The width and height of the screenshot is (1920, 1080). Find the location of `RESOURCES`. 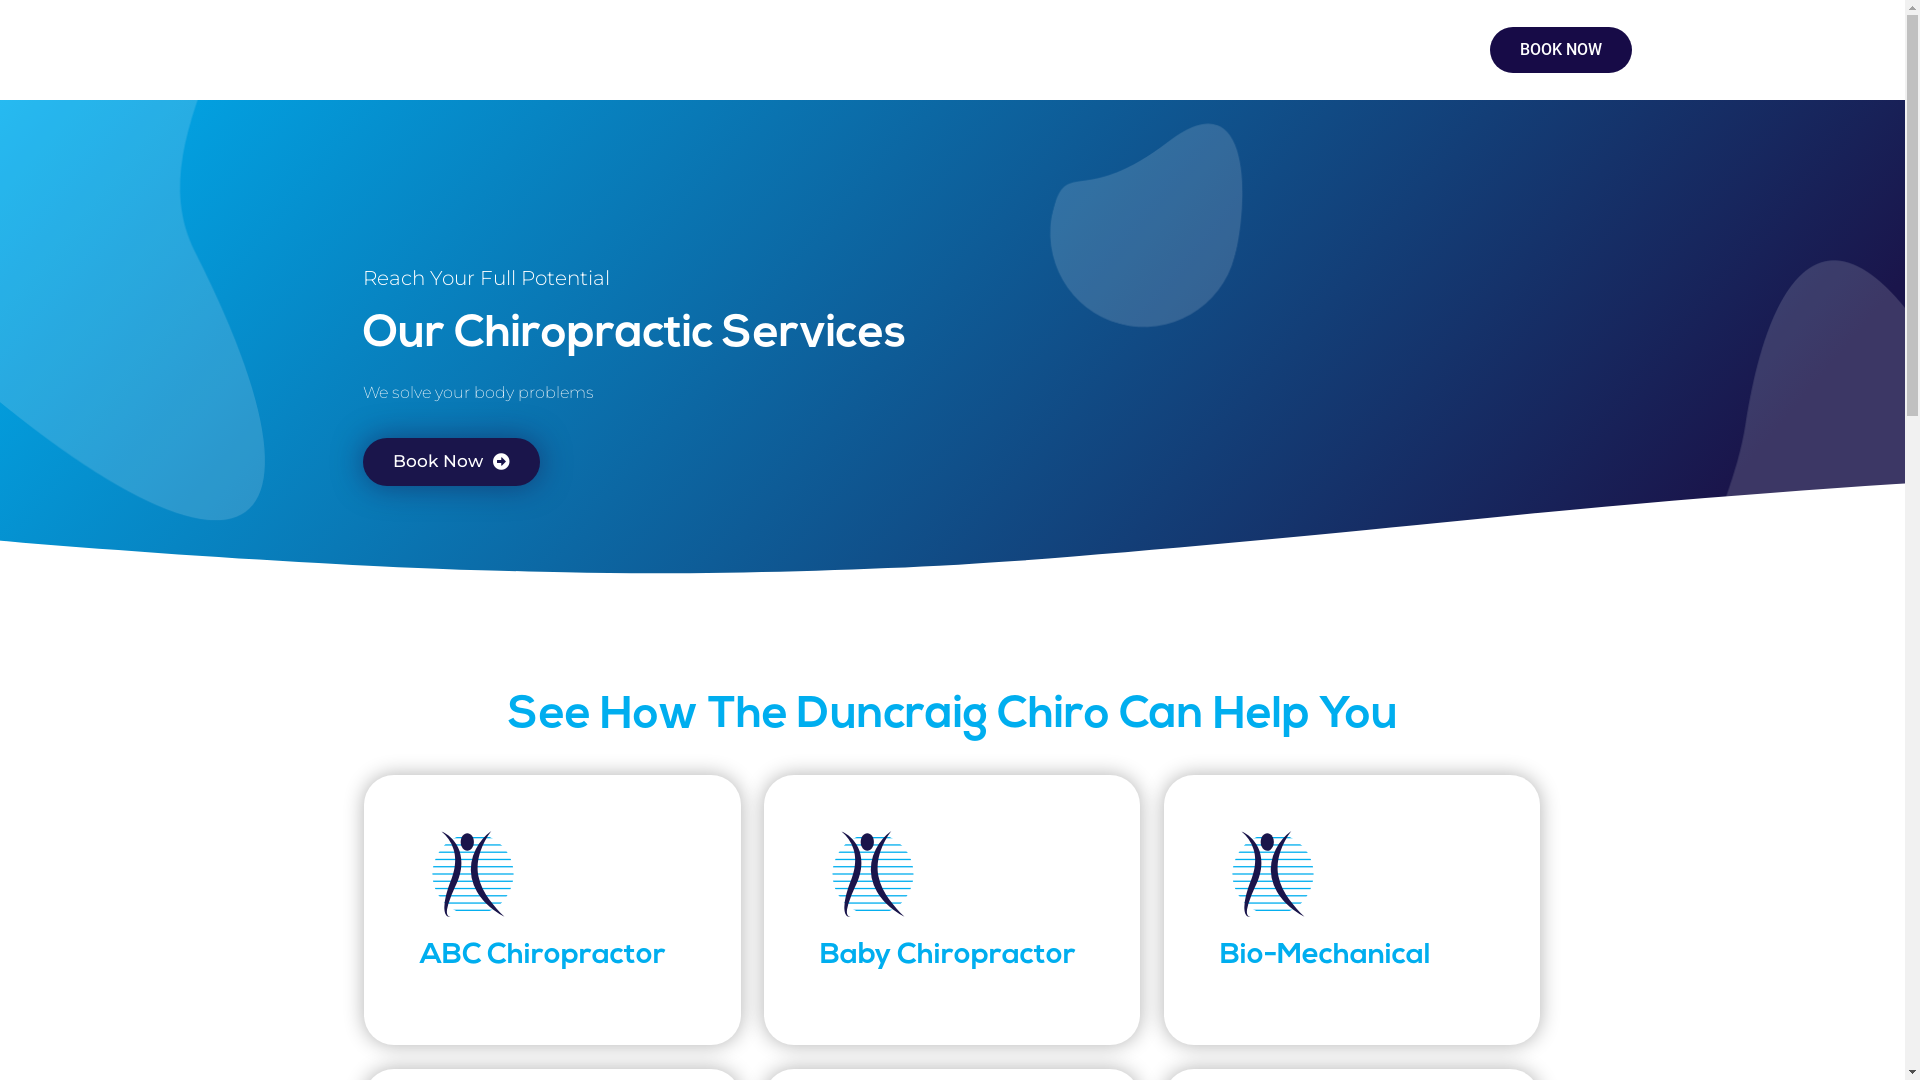

RESOURCES is located at coordinates (928, 50).